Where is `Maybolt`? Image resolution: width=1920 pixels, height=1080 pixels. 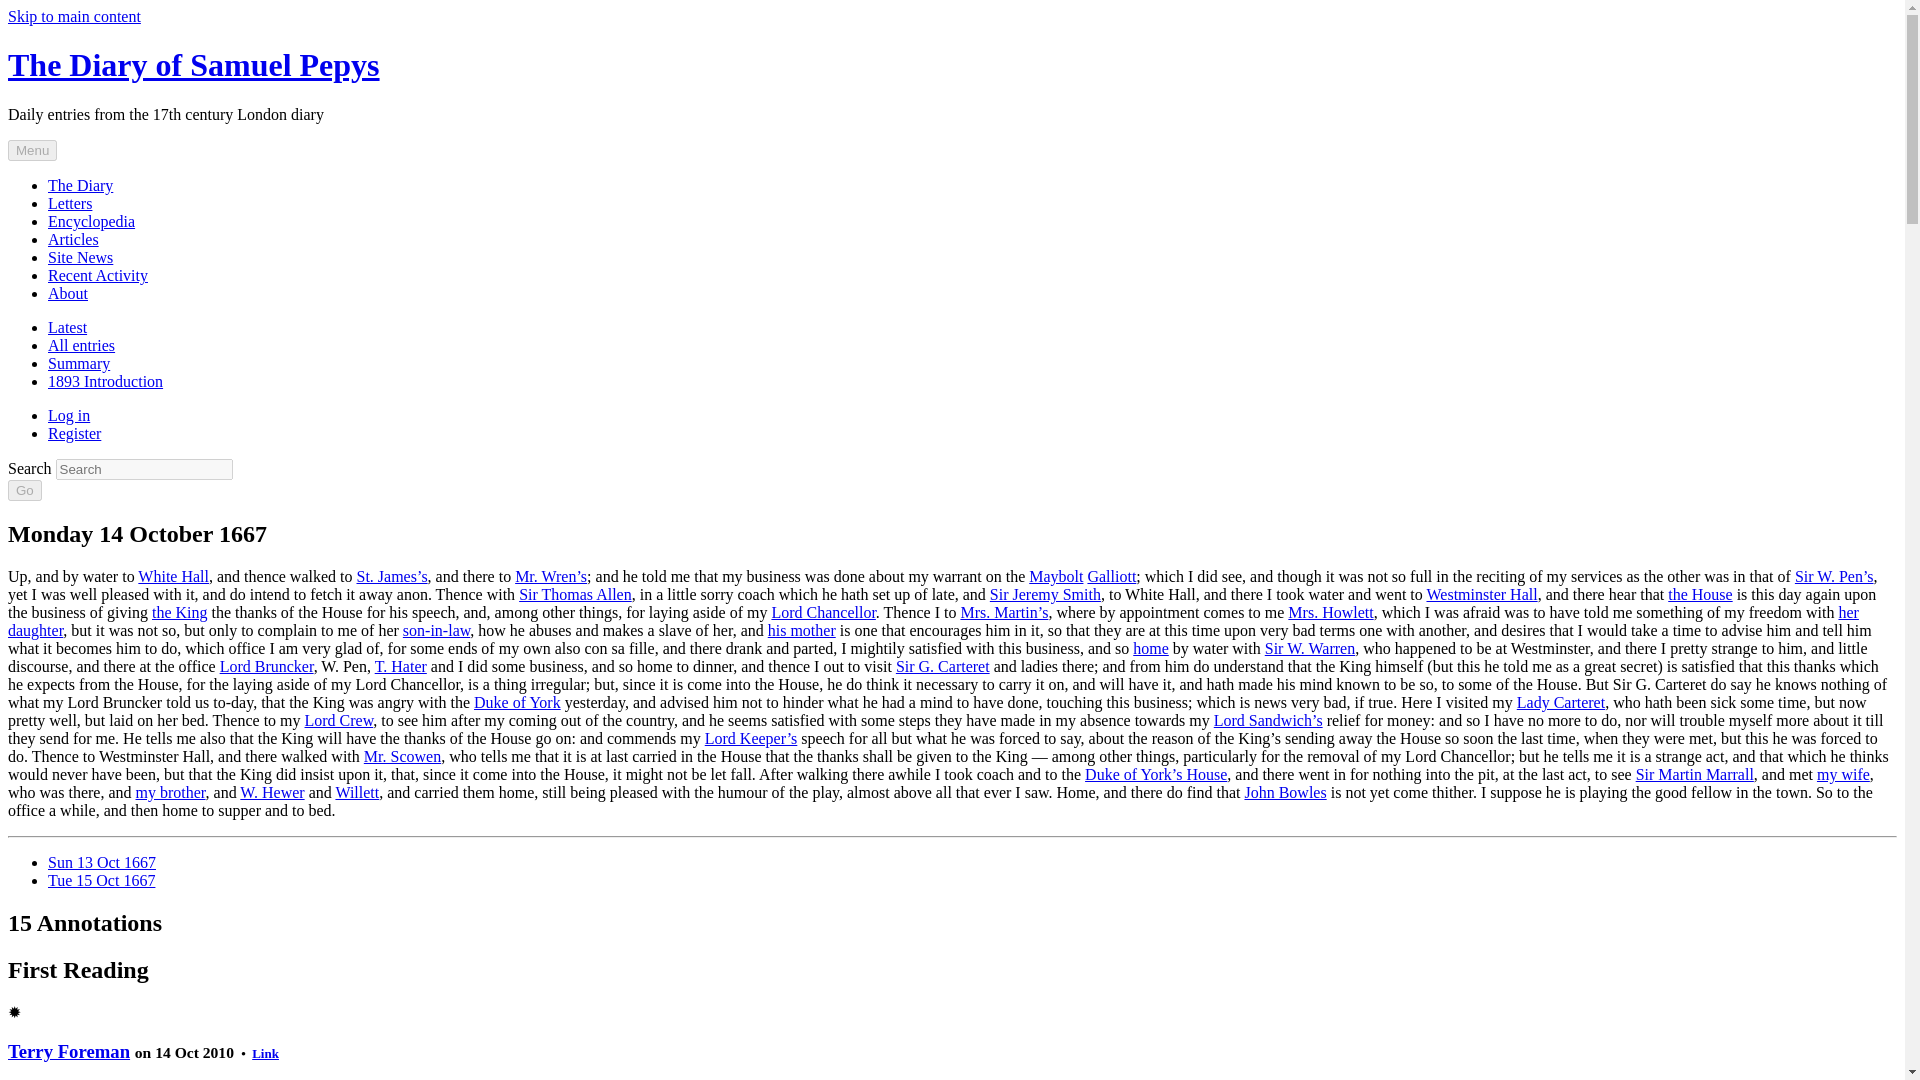 Maybolt is located at coordinates (1056, 576).